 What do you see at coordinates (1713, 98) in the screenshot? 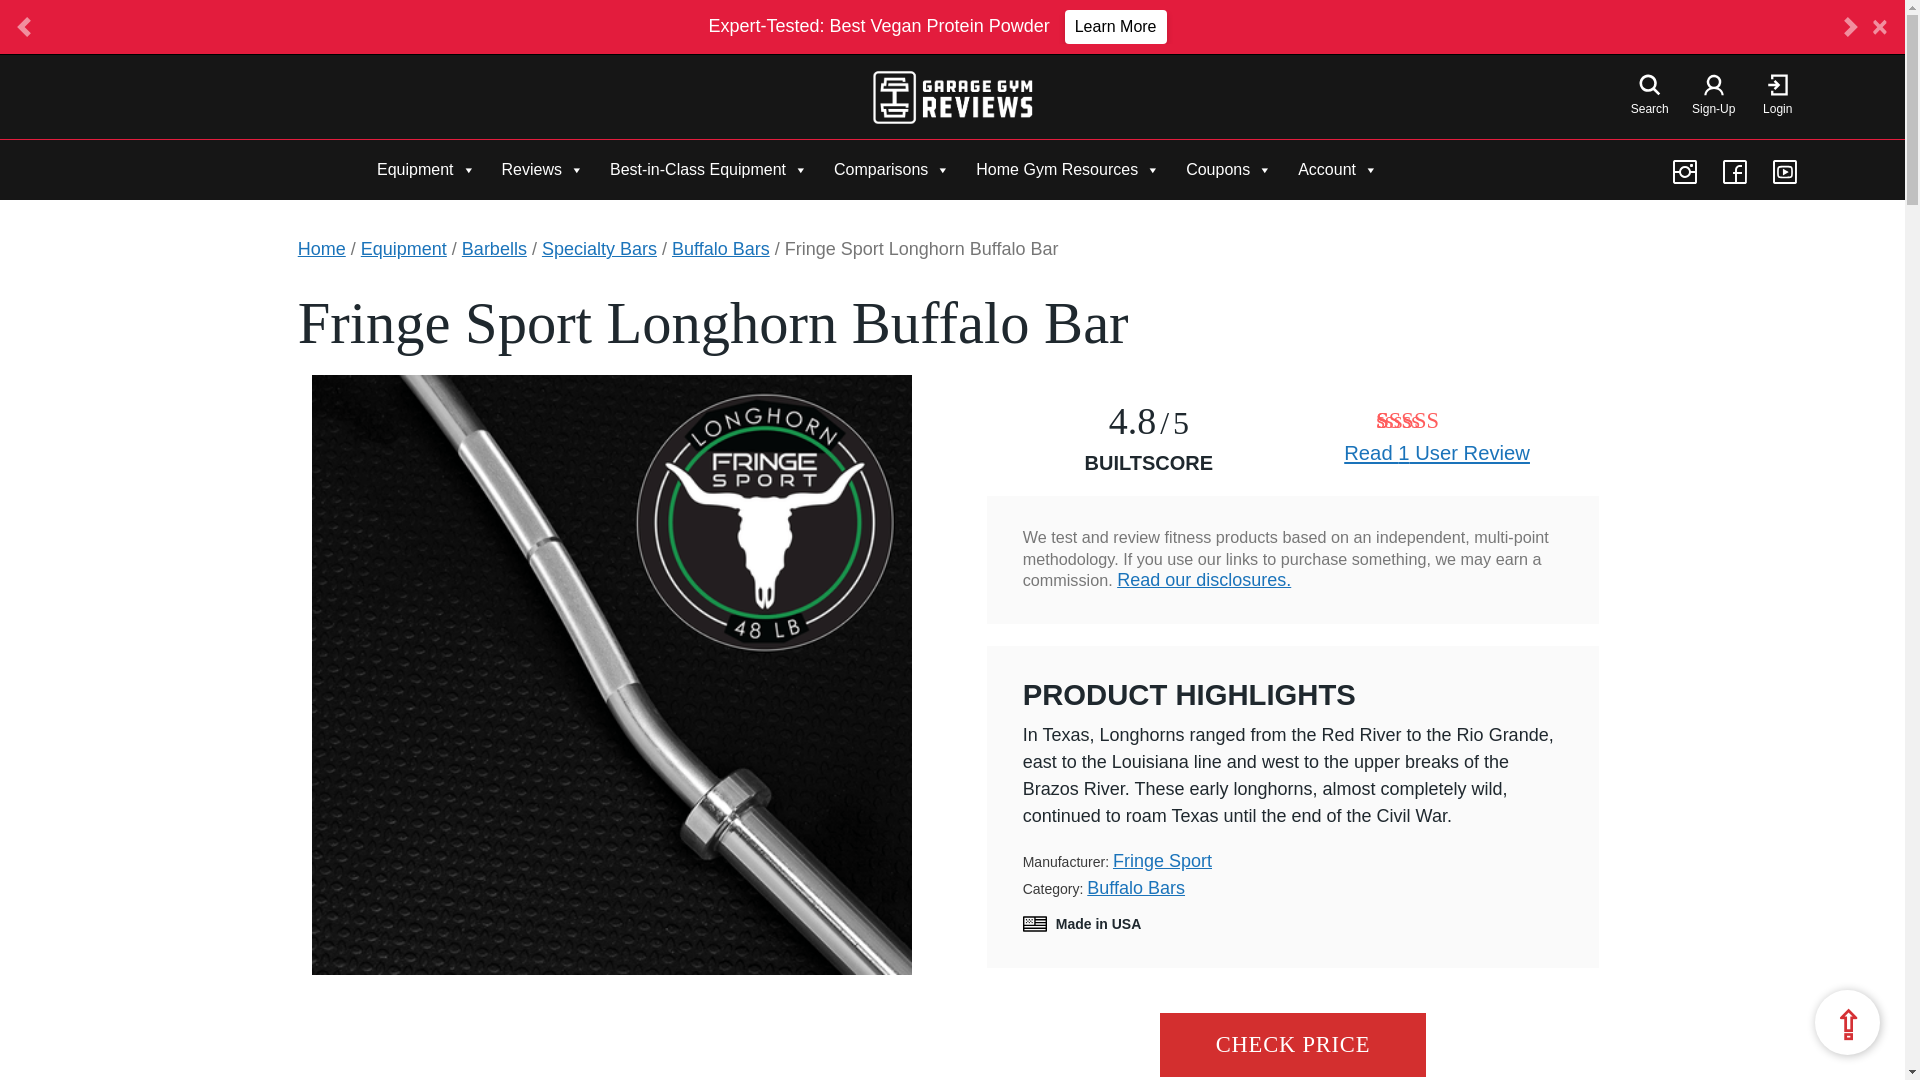
I see `Sign-Up` at bounding box center [1713, 98].